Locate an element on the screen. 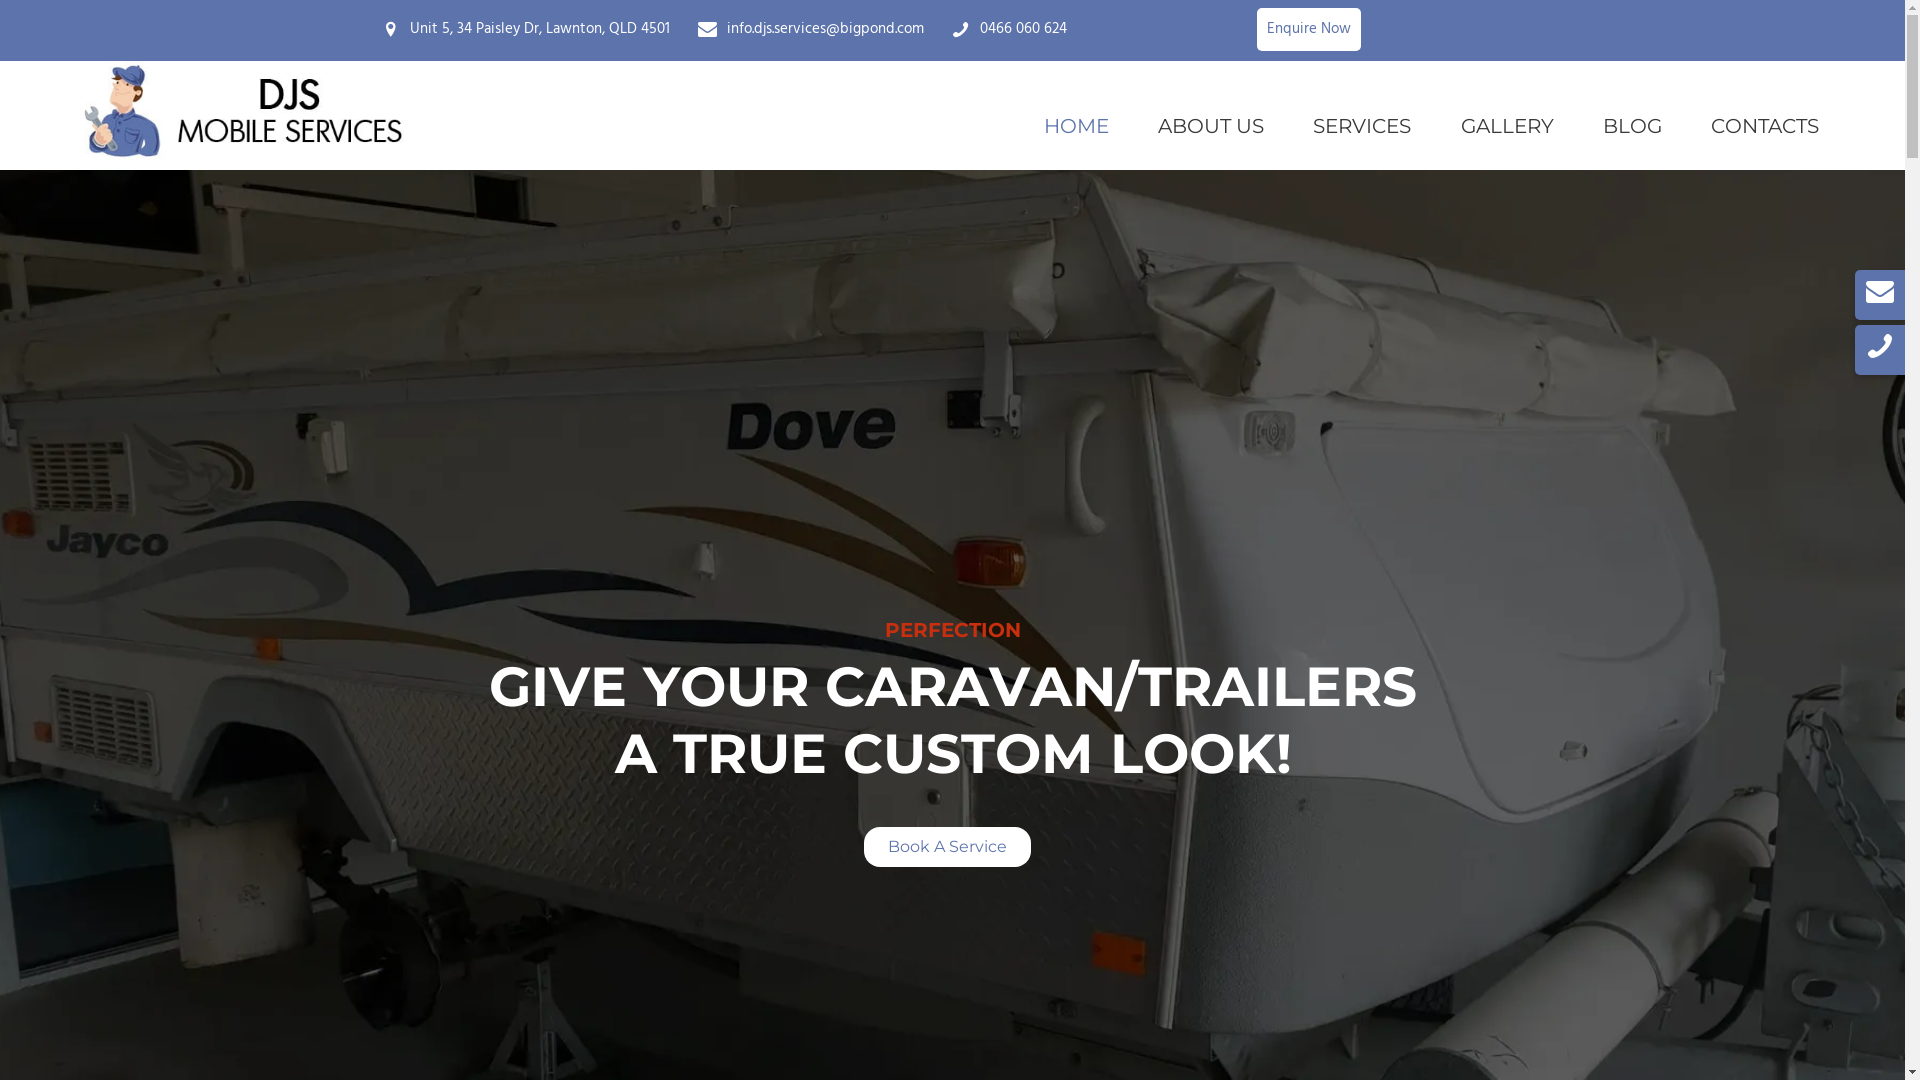 The image size is (1920, 1080). 0466 060 624 is located at coordinates (1023, 29).